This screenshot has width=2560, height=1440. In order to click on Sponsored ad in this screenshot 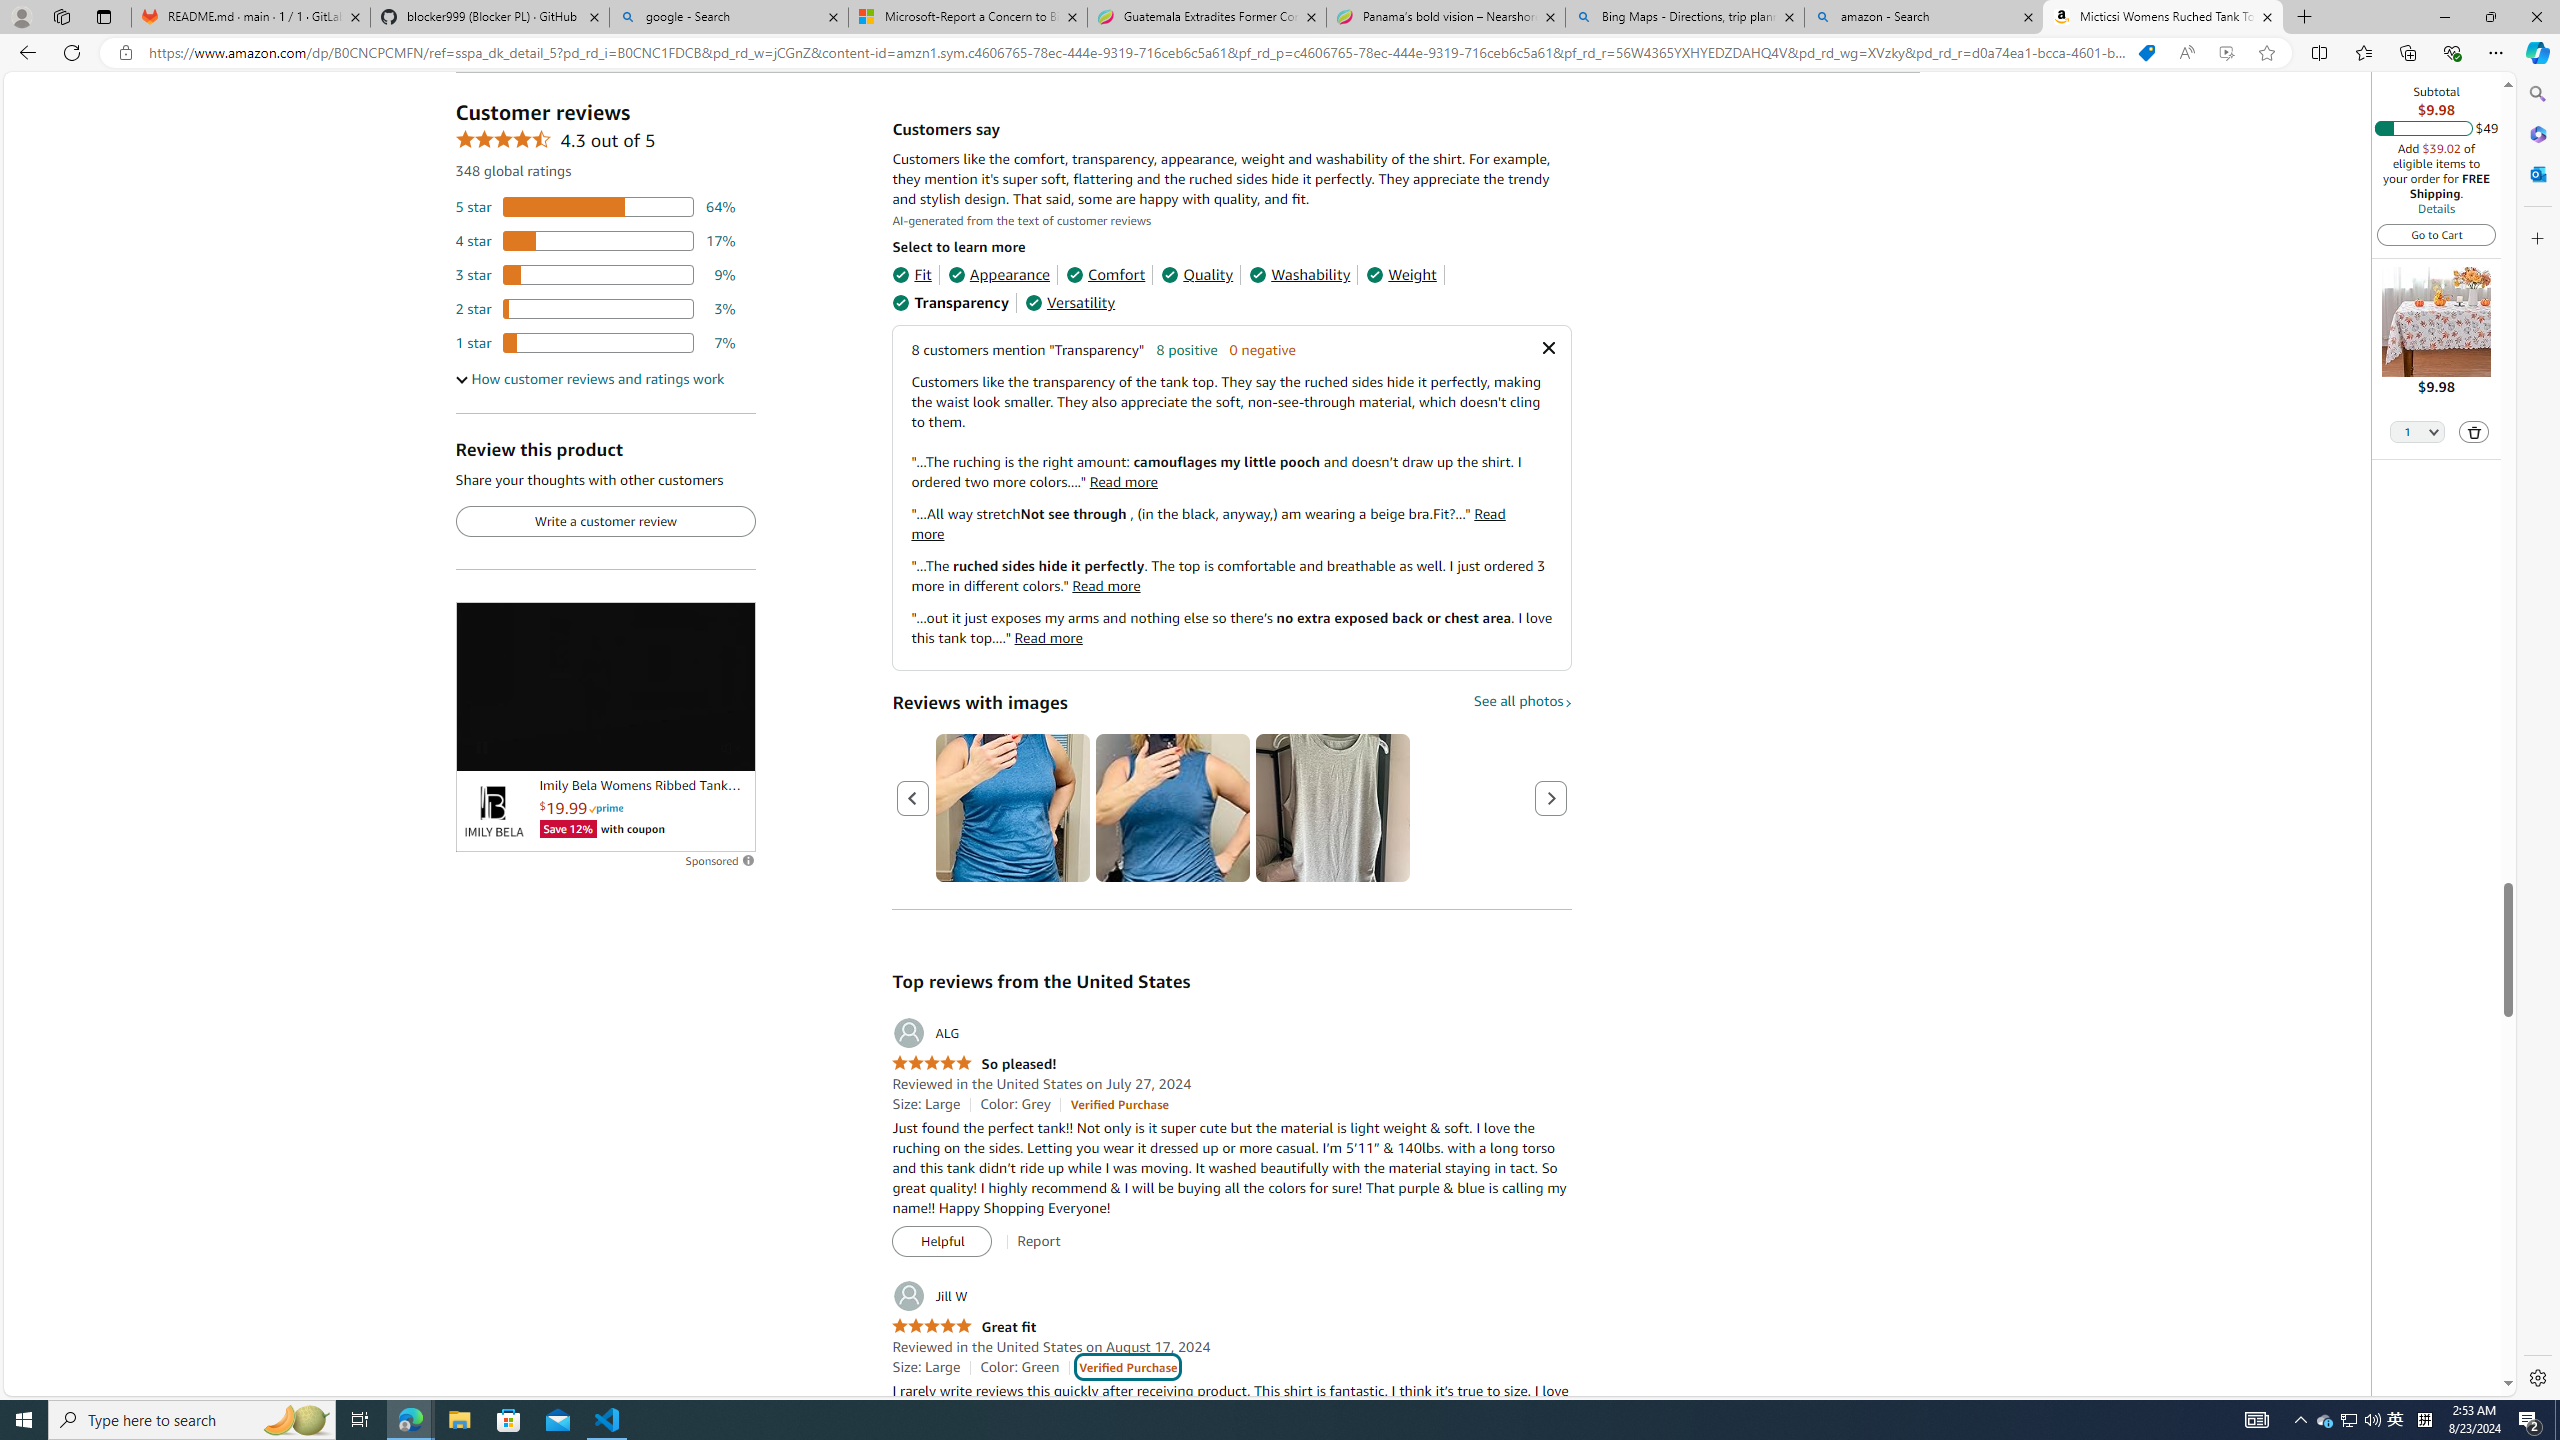, I will do `click(605, 686)`.